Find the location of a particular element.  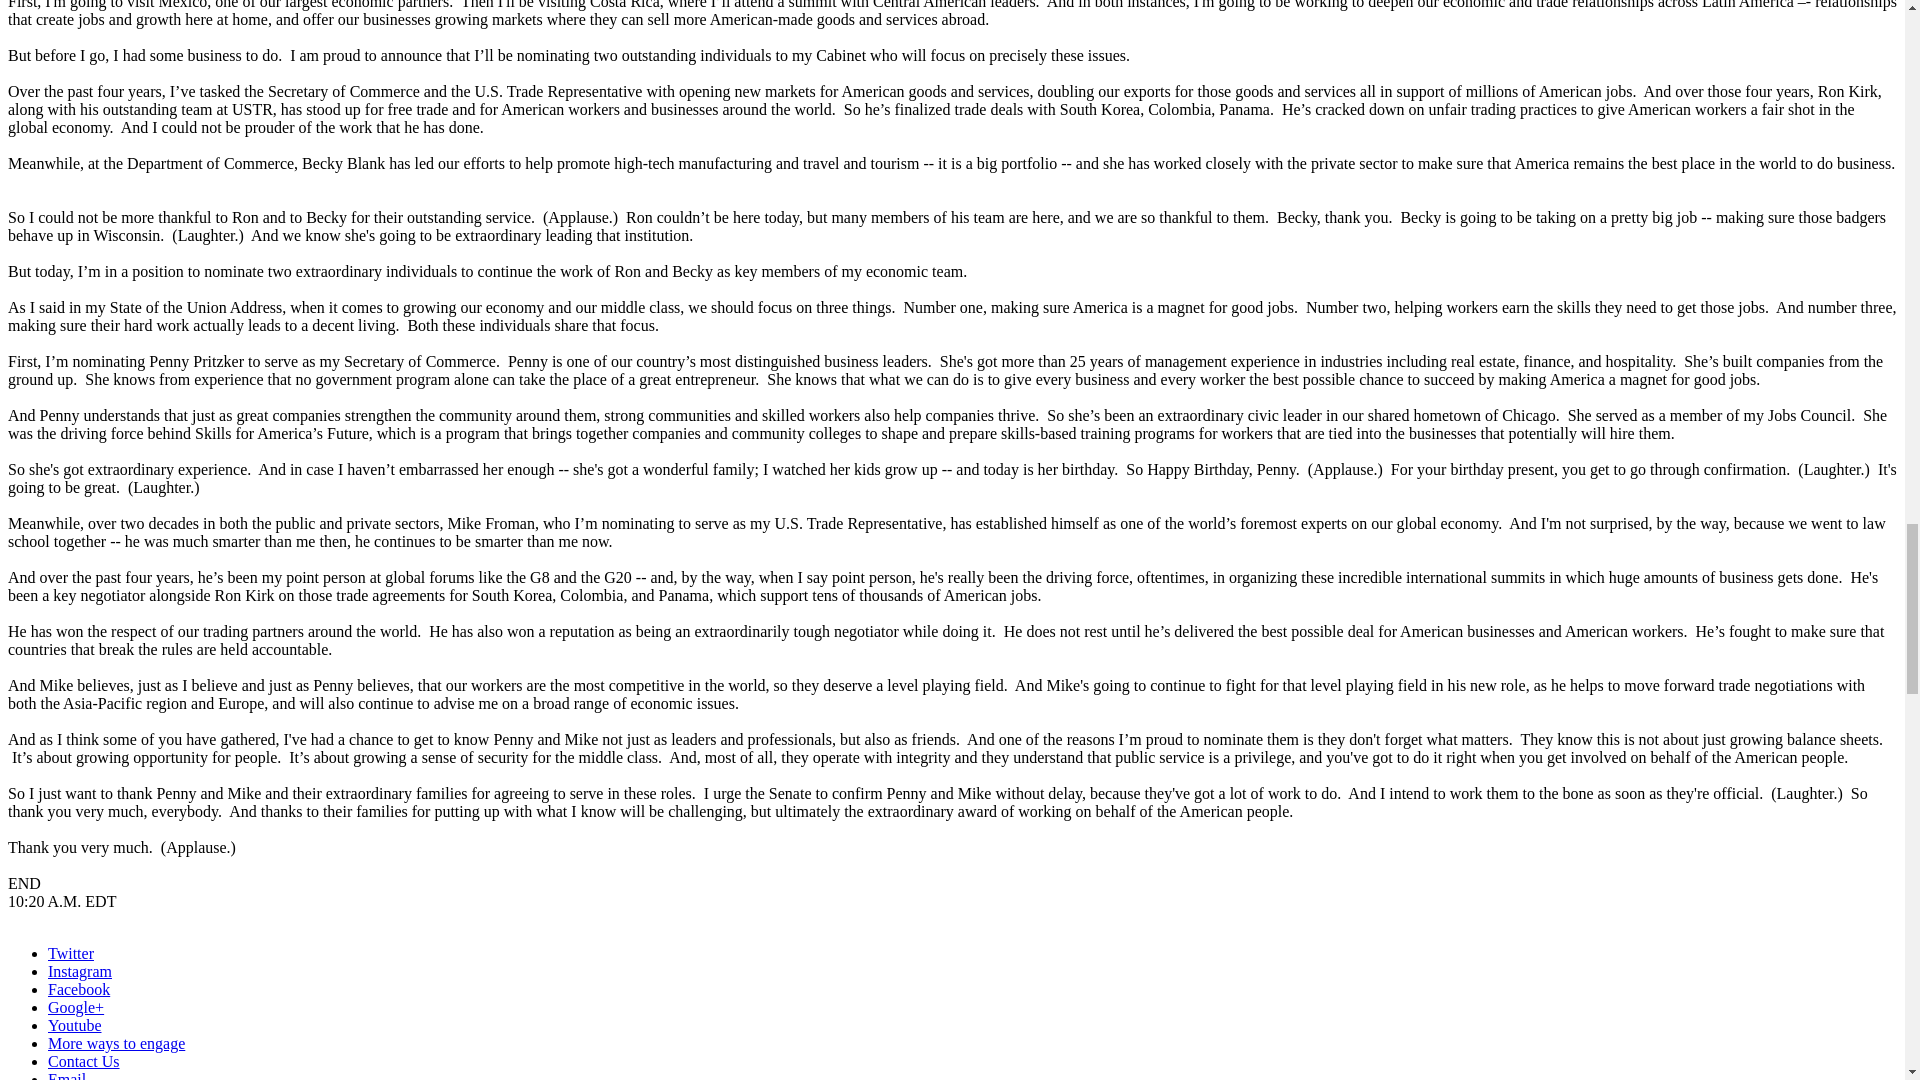

Visit The Whitehouse Channel on Youtube. is located at coordinates (74, 1025).